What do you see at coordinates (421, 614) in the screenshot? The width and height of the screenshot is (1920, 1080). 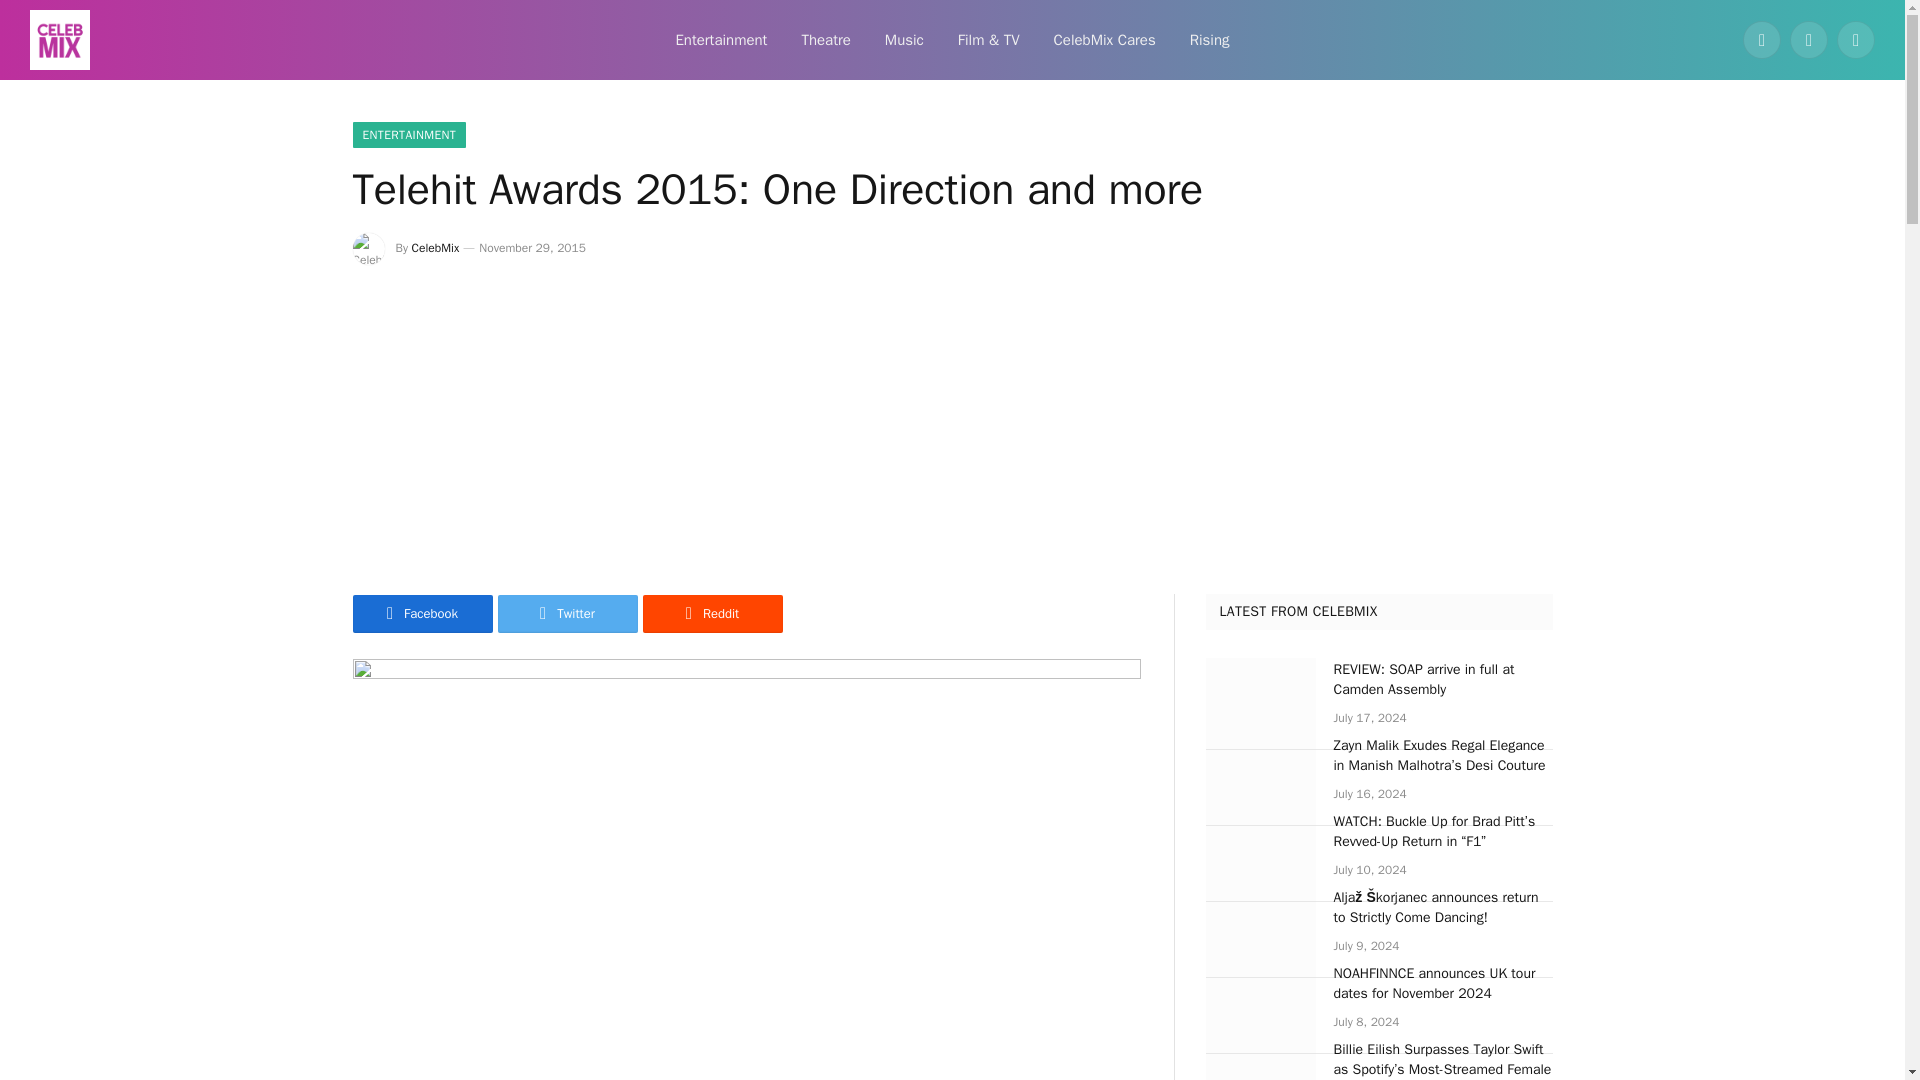 I see `Share on Facebook` at bounding box center [421, 614].